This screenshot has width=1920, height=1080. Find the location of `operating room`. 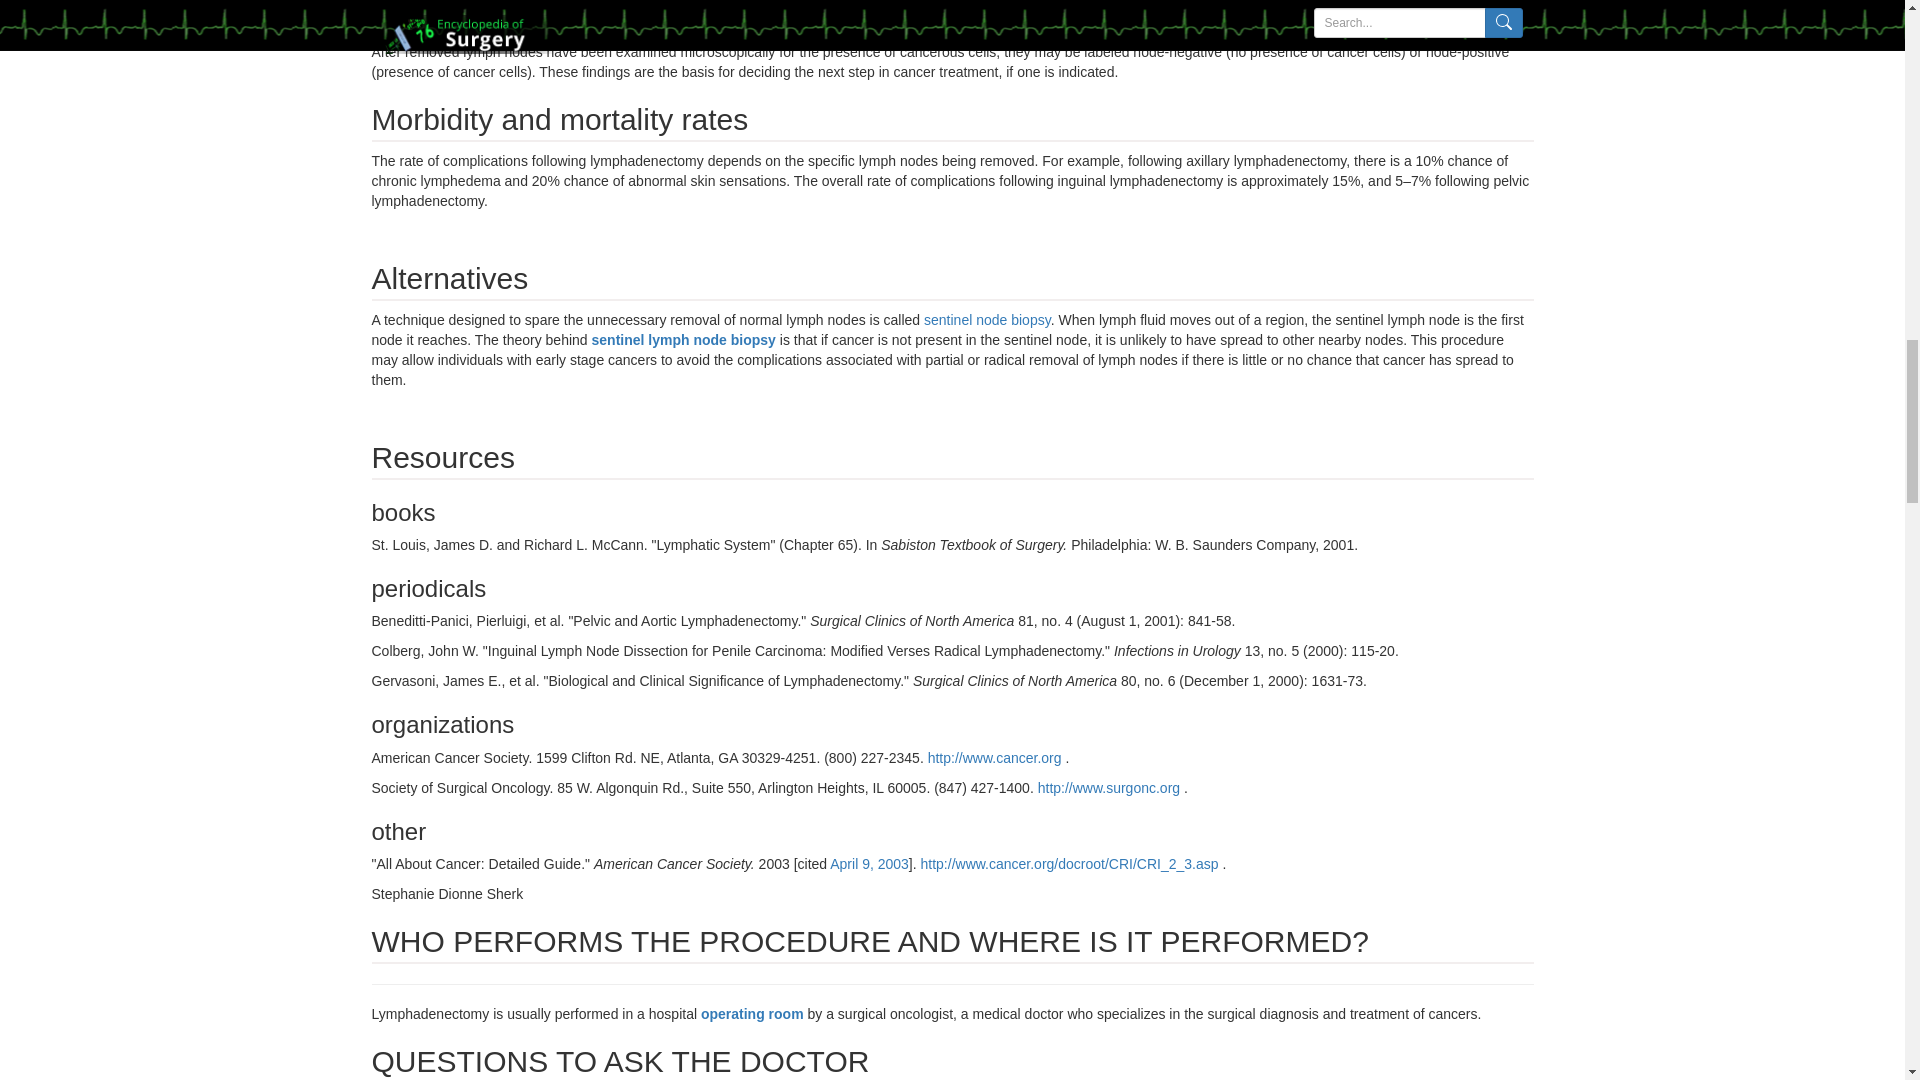

operating room is located at coordinates (754, 1013).